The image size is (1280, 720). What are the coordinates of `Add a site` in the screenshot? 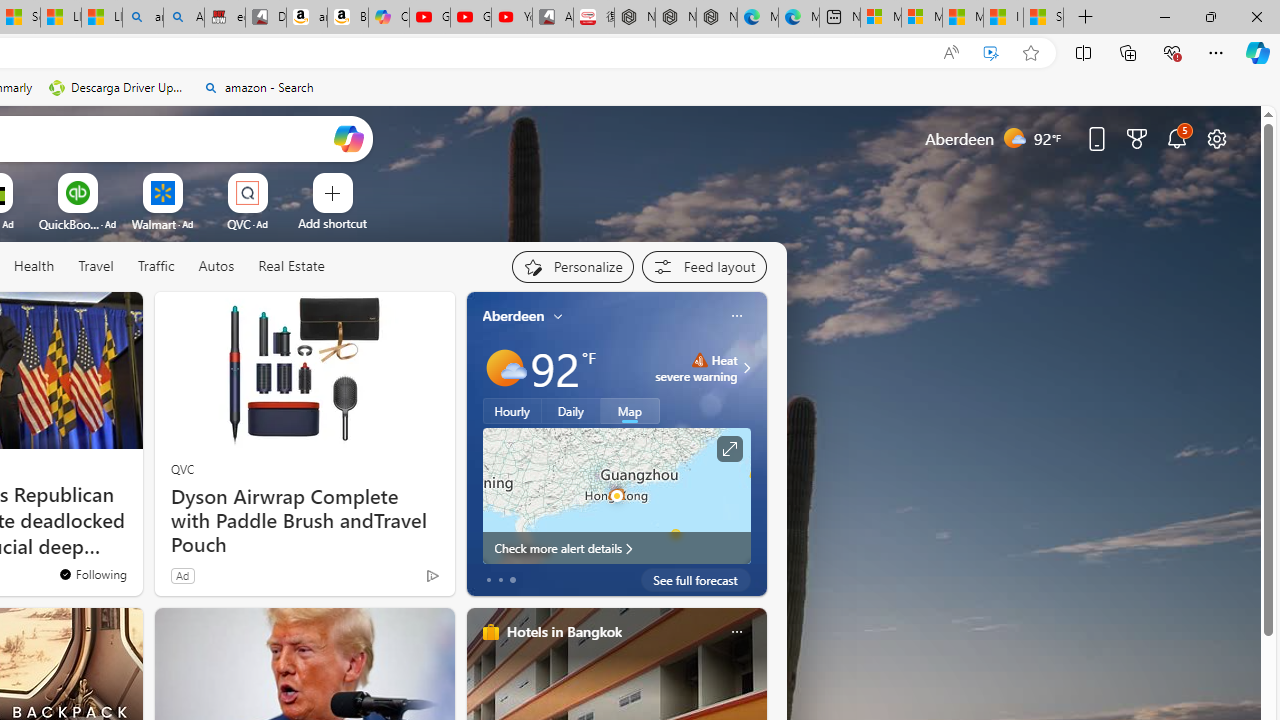 It's located at (332, 223).